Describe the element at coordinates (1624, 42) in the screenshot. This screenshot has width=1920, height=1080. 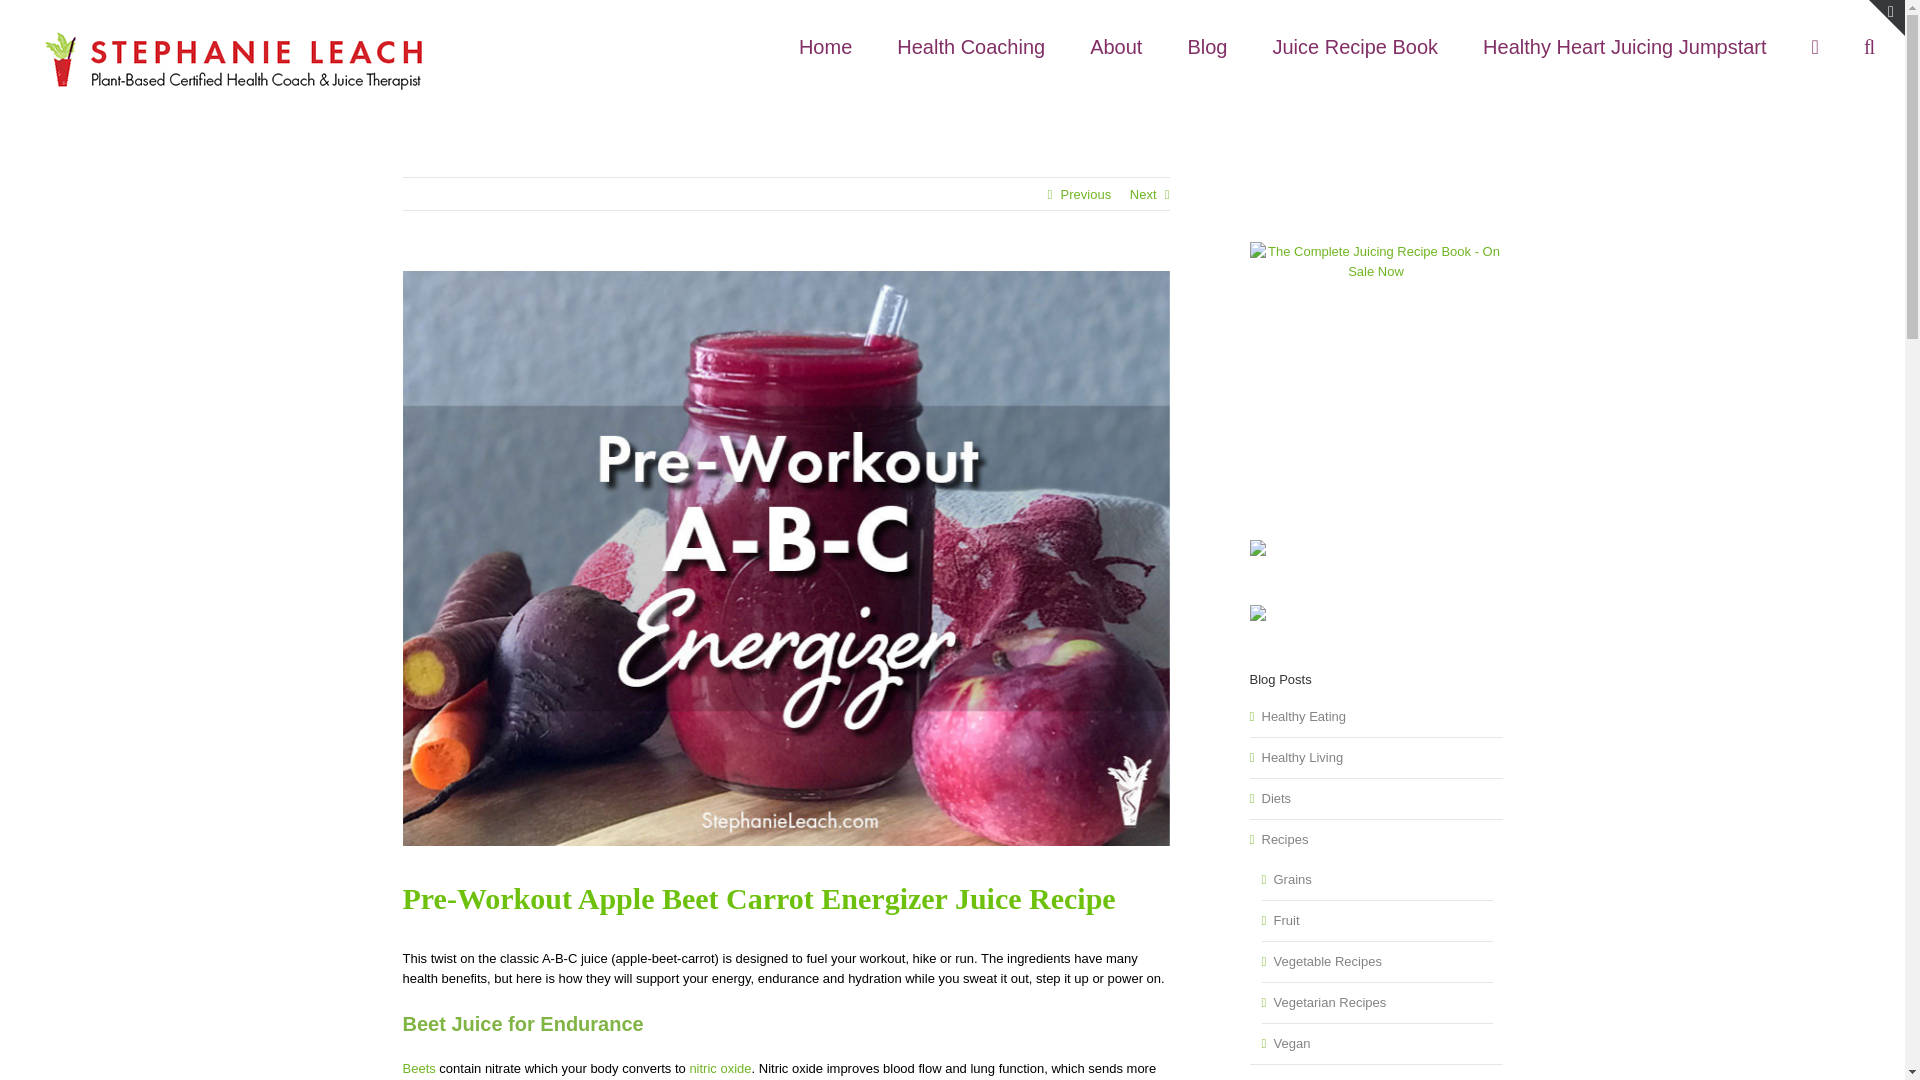
I see `Healthy Heart Juicing Jumpstart` at that location.